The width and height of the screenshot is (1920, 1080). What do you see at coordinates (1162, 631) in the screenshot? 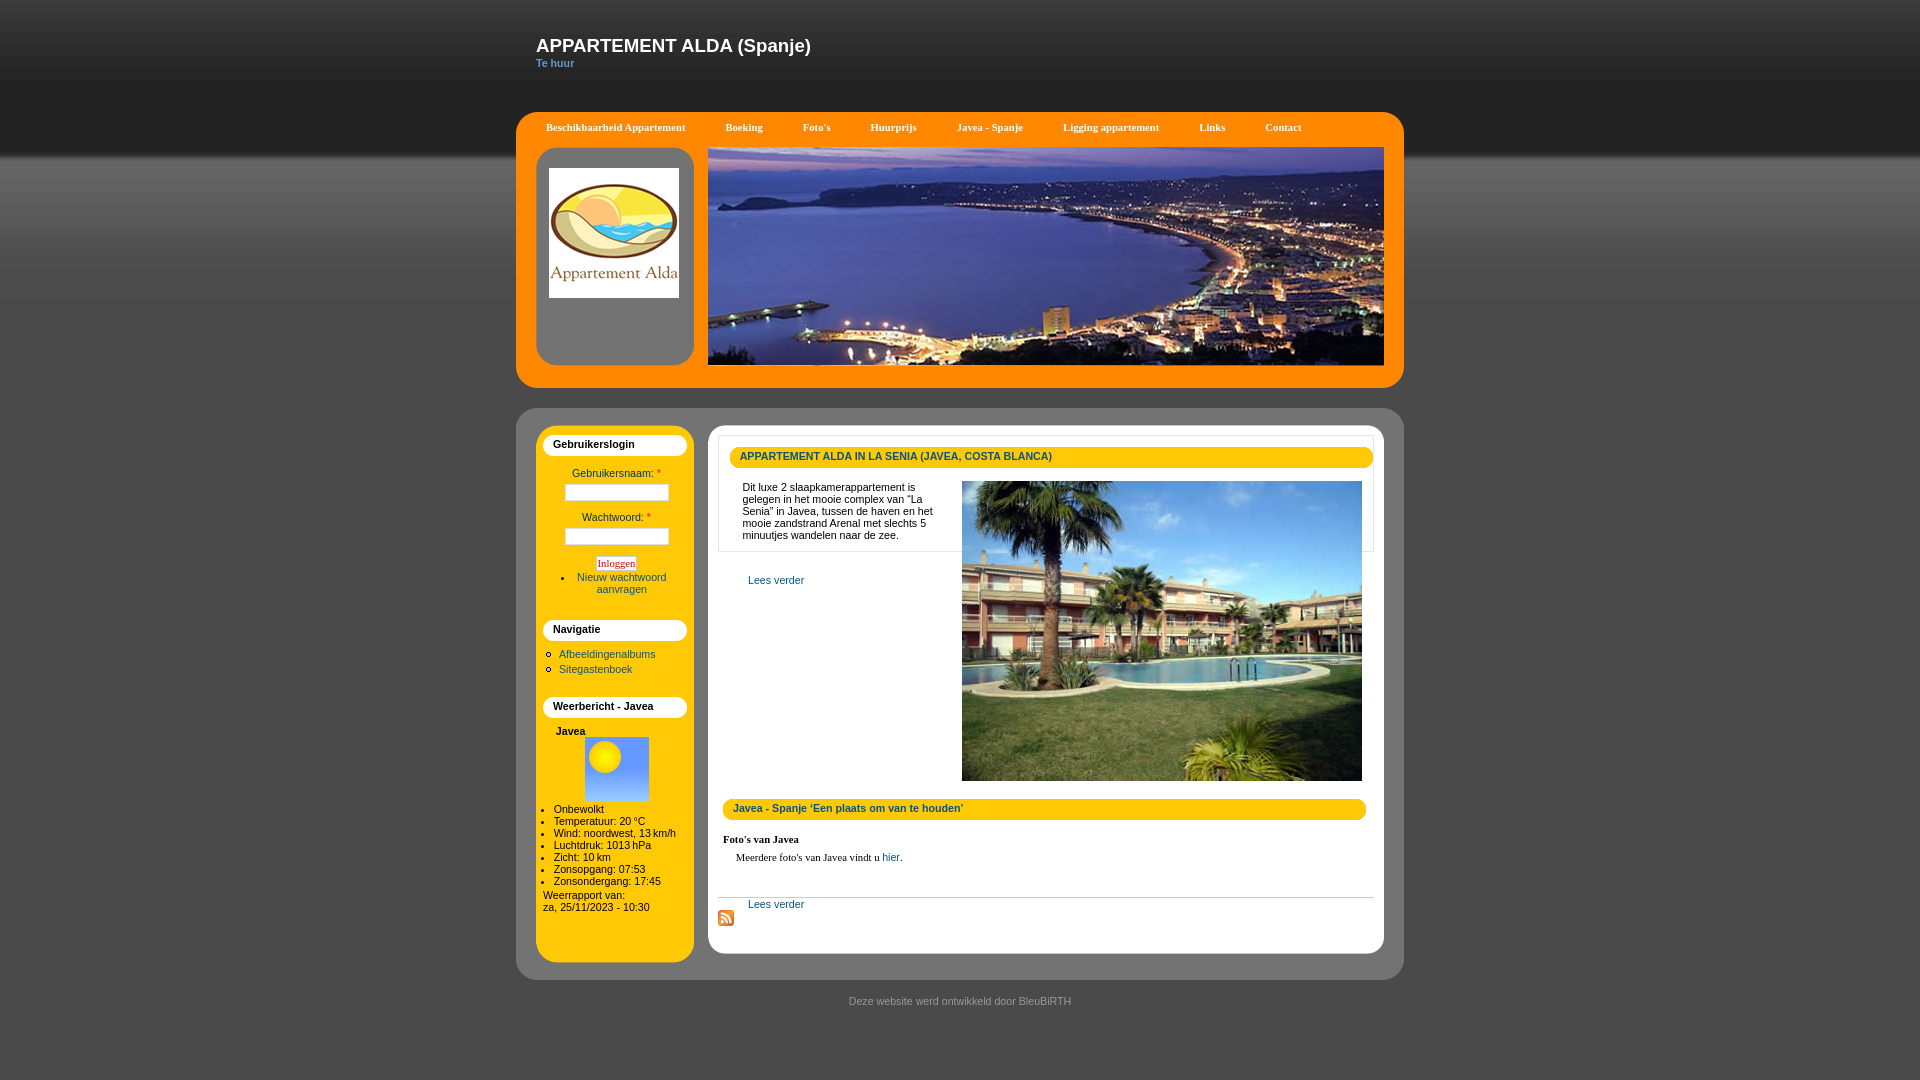
I see `La Senia` at bounding box center [1162, 631].